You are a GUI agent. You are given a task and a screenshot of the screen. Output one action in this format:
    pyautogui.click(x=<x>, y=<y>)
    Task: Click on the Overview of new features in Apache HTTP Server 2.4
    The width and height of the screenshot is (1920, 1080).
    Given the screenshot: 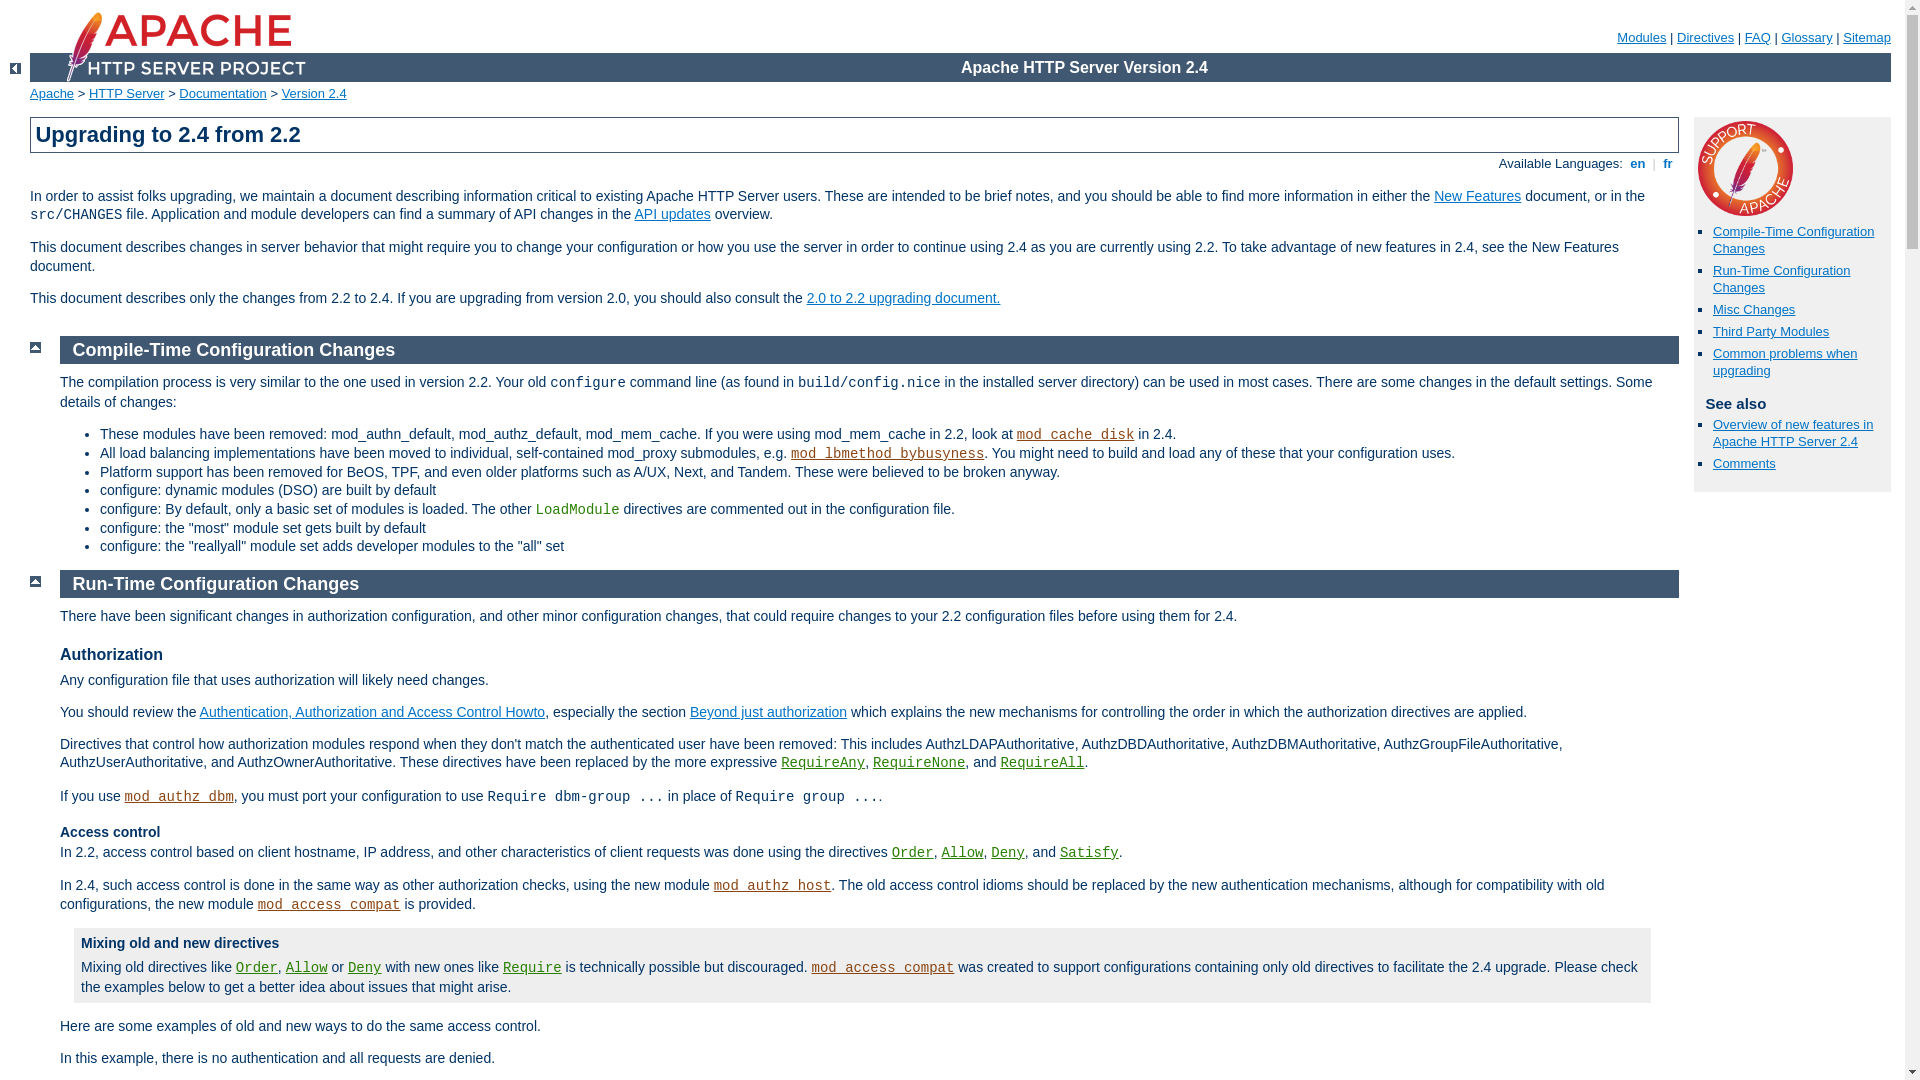 What is the action you would take?
    pyautogui.click(x=1793, y=433)
    